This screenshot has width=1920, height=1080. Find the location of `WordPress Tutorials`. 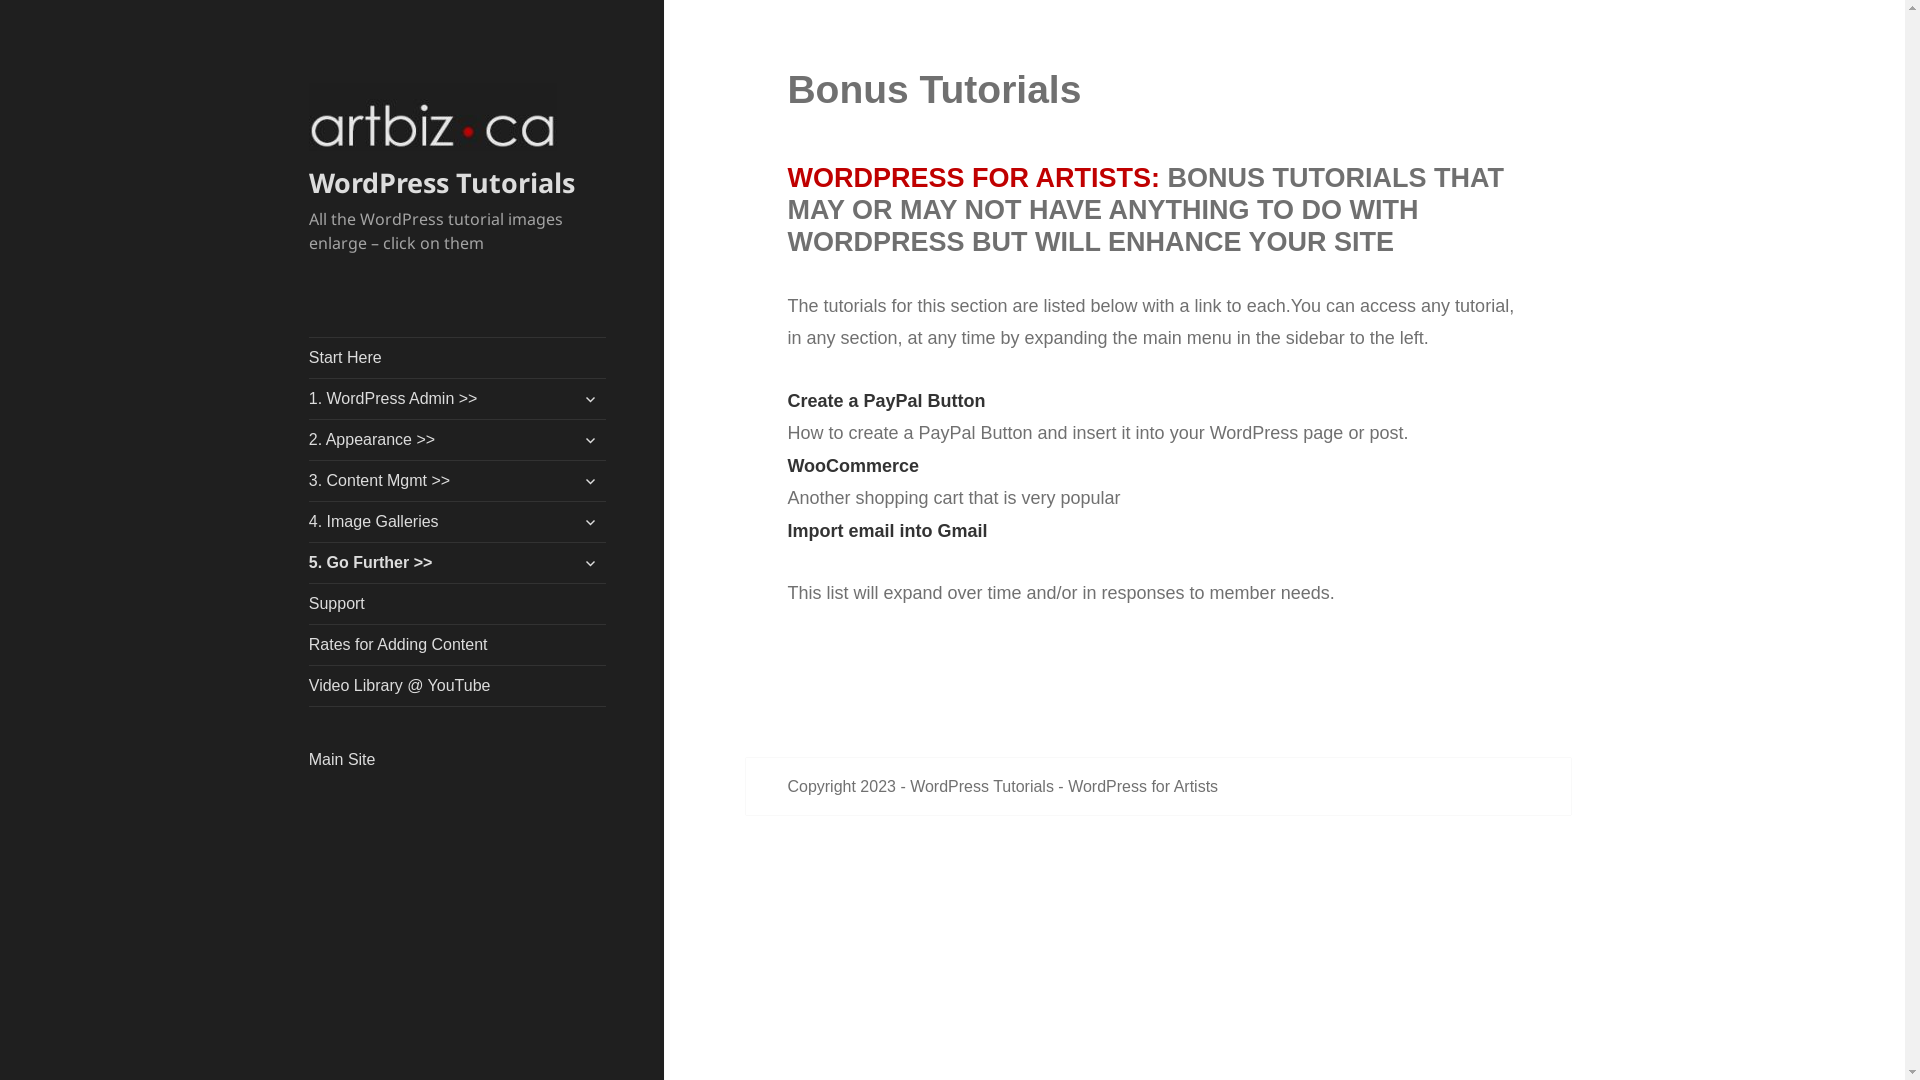

WordPress Tutorials is located at coordinates (982, 787).